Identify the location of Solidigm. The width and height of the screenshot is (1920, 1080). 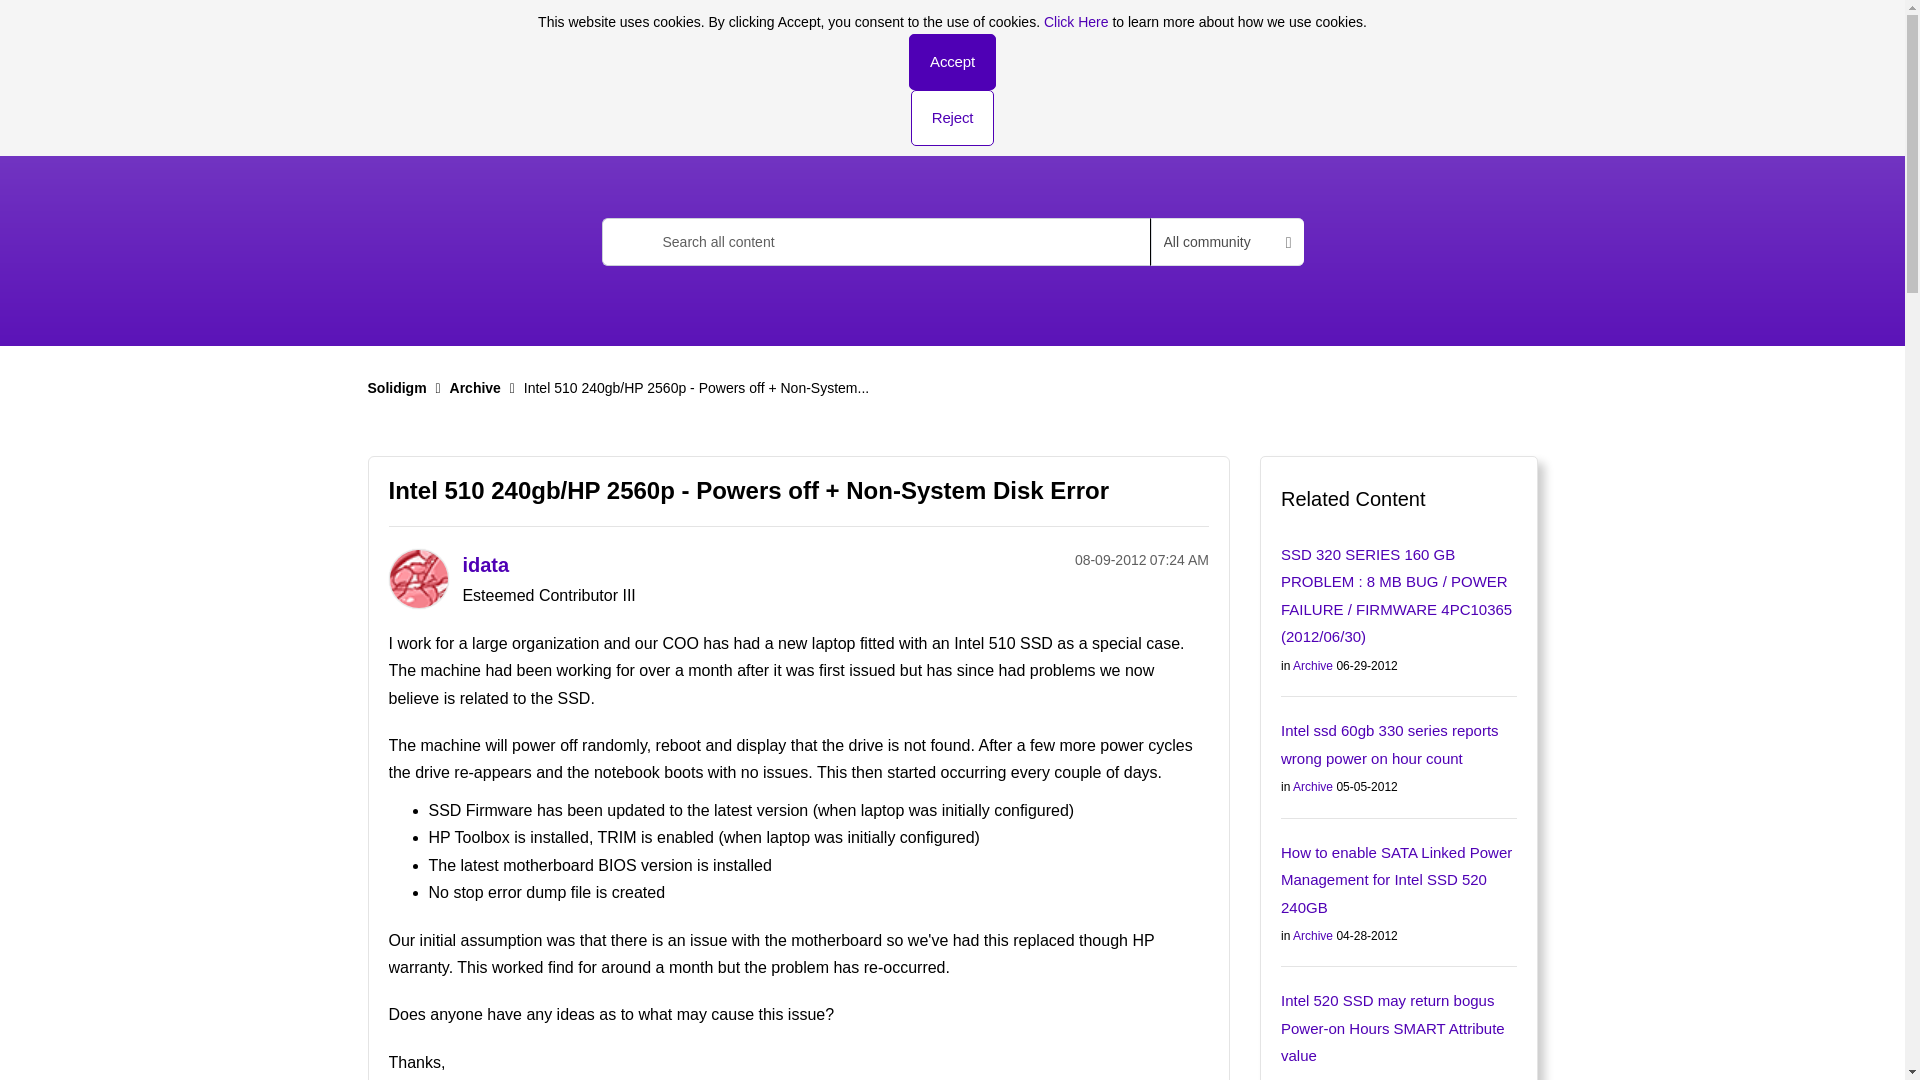
(521, 38).